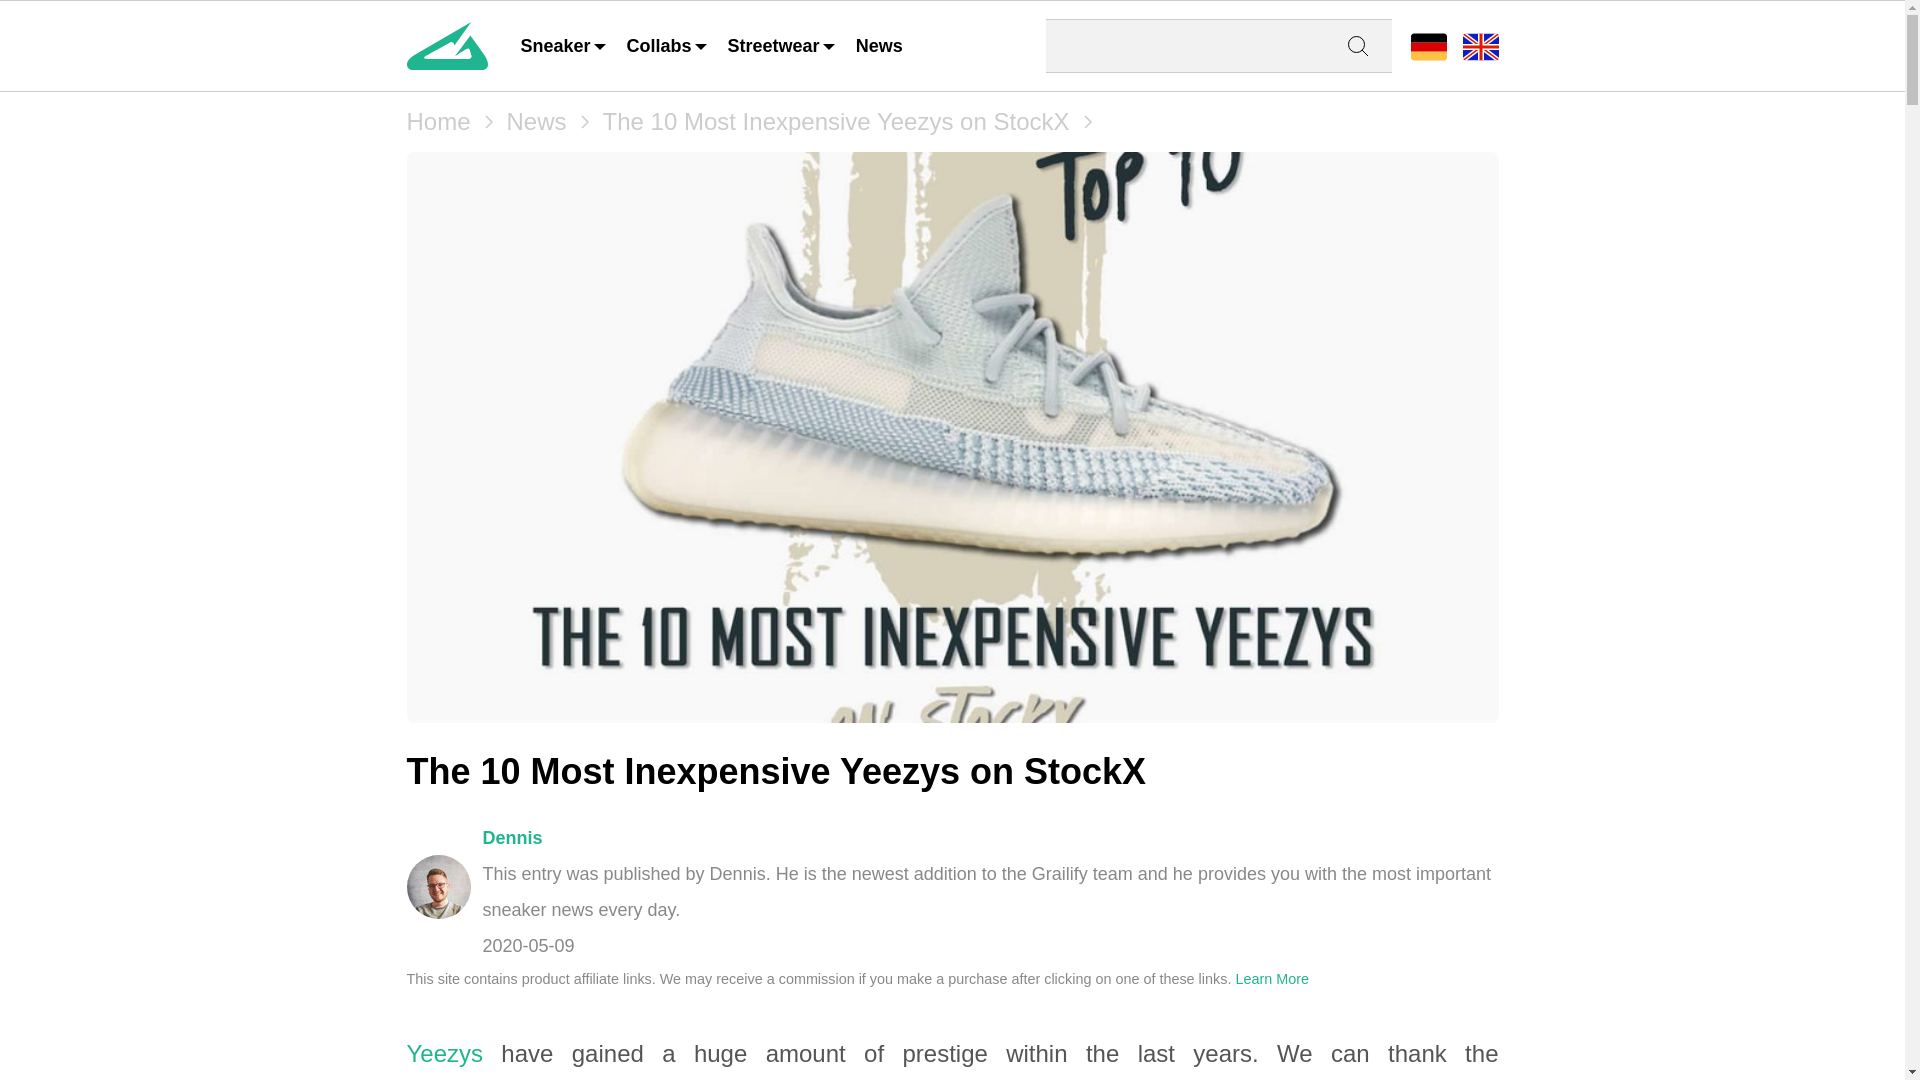 The height and width of the screenshot is (1080, 1920). Describe the element at coordinates (438, 887) in the screenshot. I see `Dennis` at that location.